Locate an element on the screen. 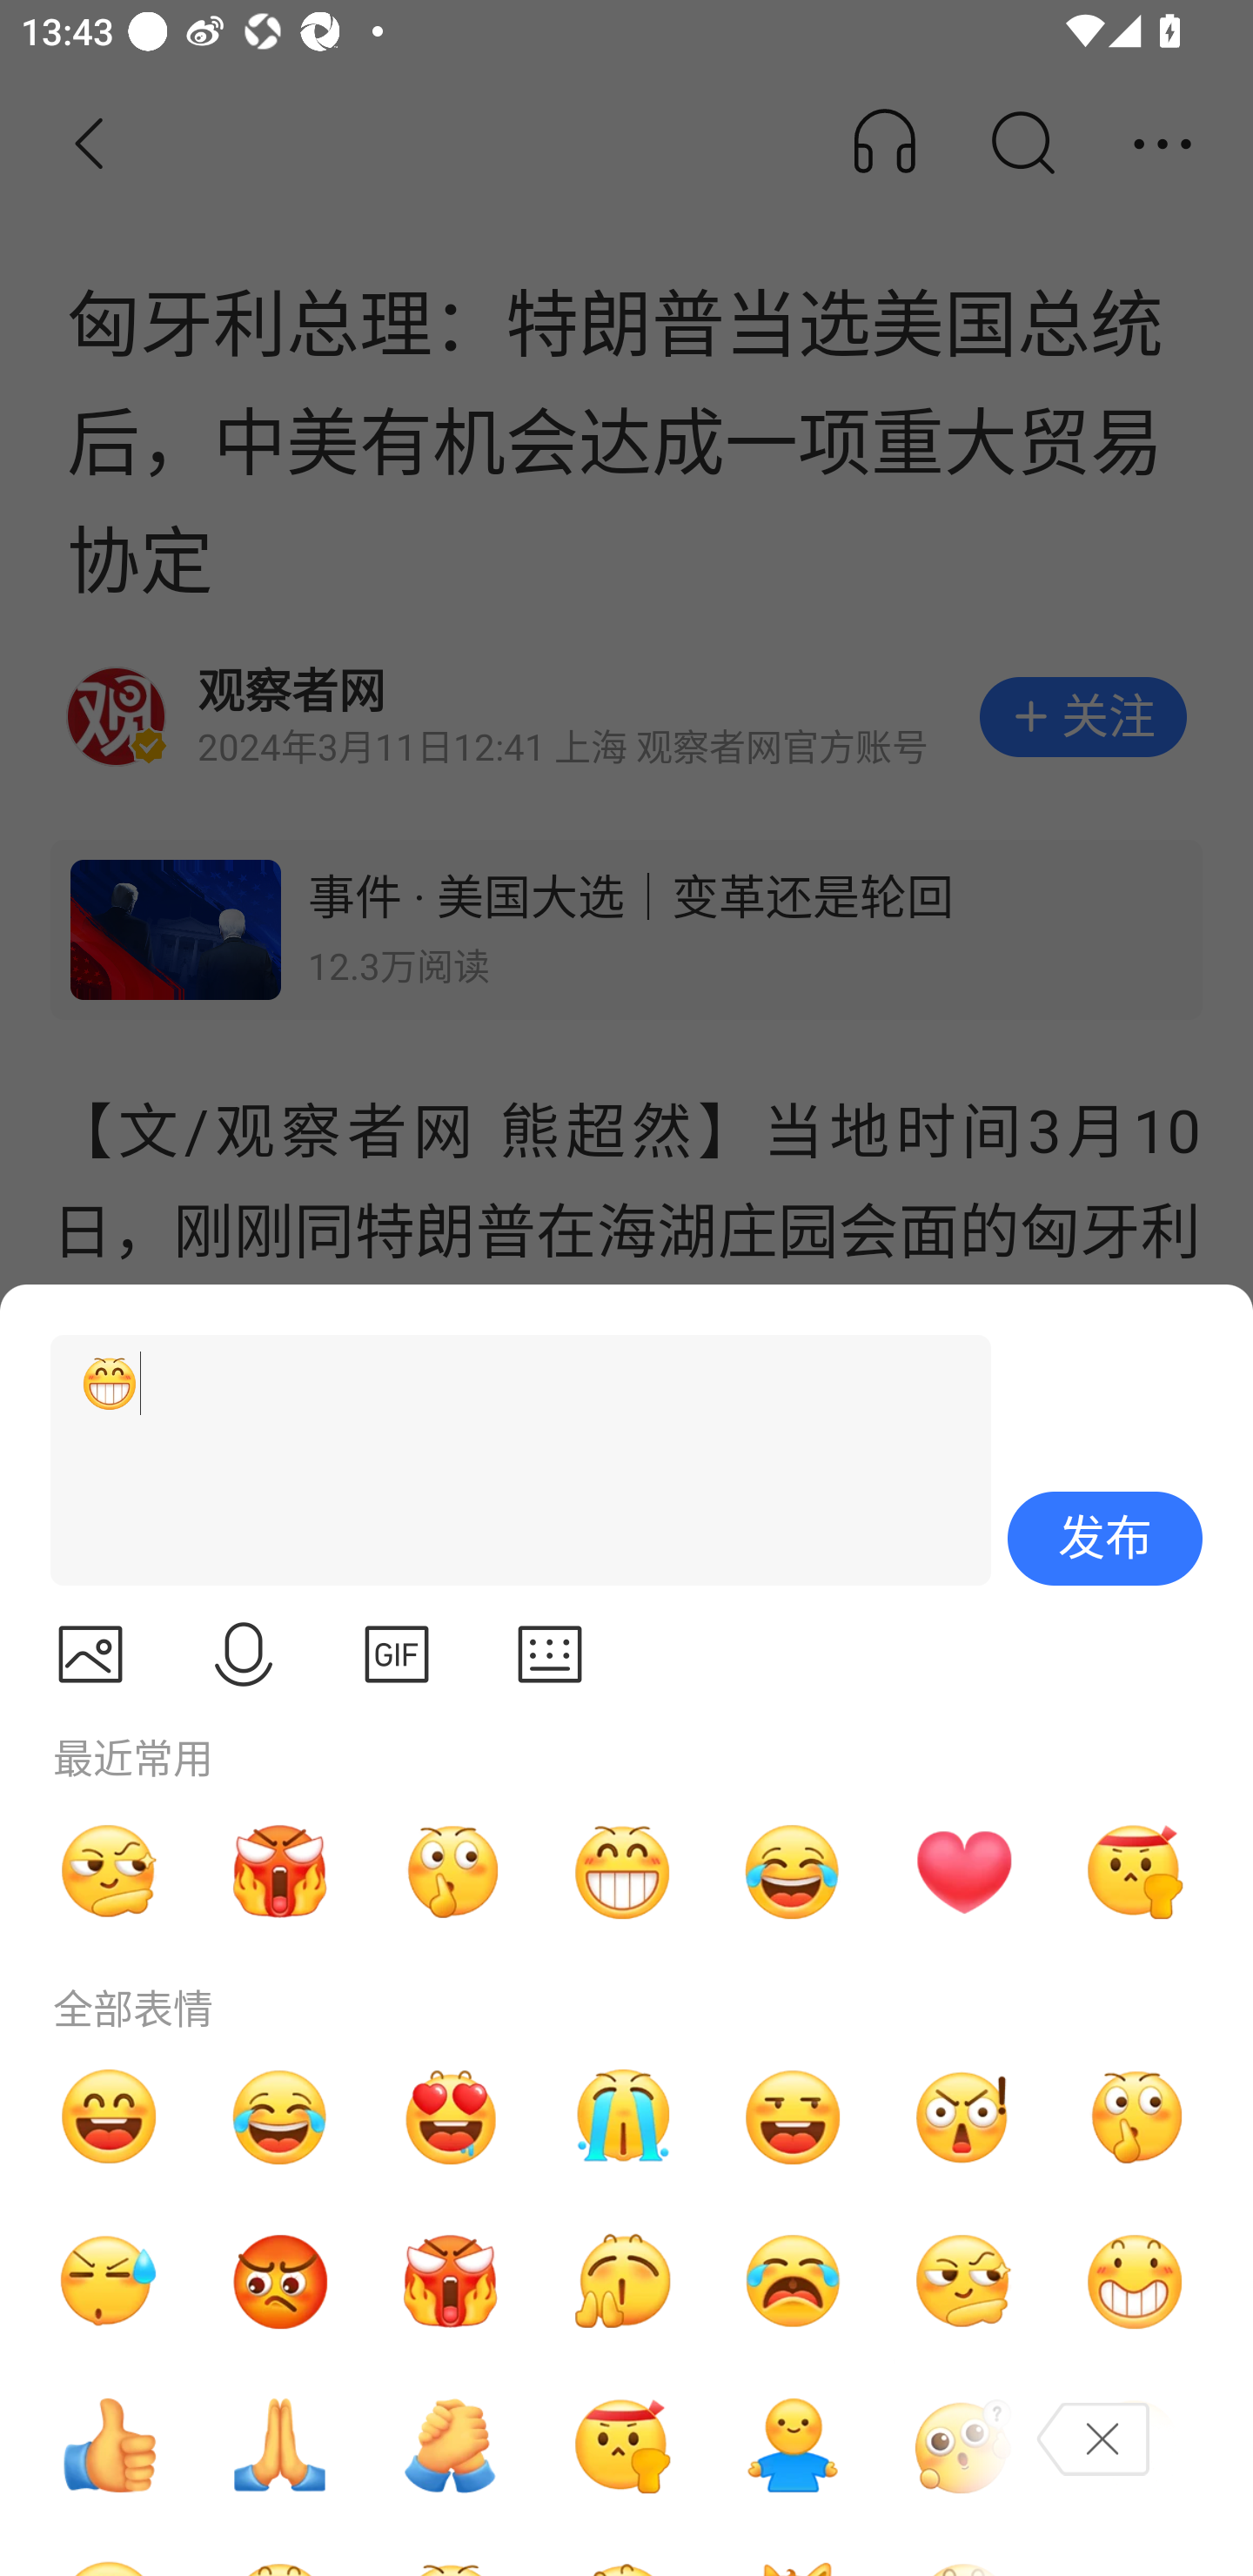  哭笑 is located at coordinates (280, 2116).